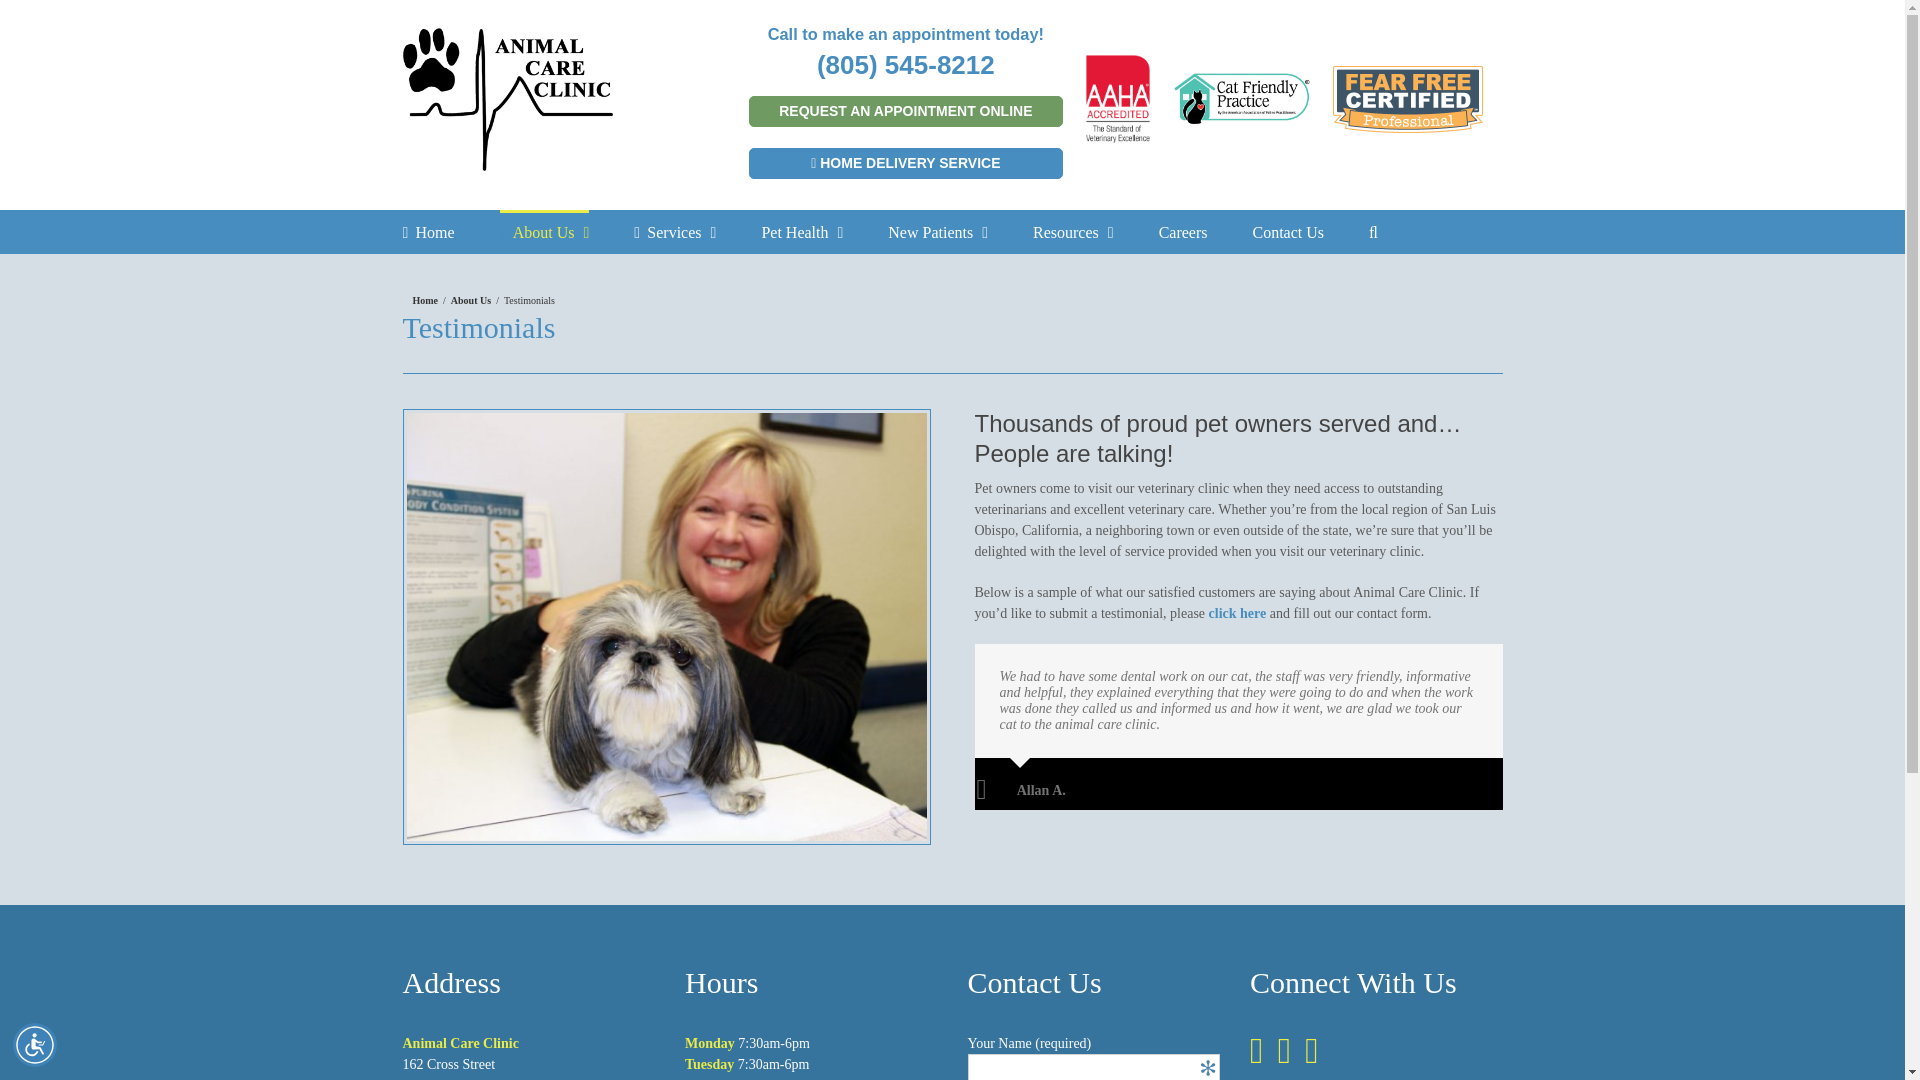  I want to click on client-and-little-dog, so click(665, 626).